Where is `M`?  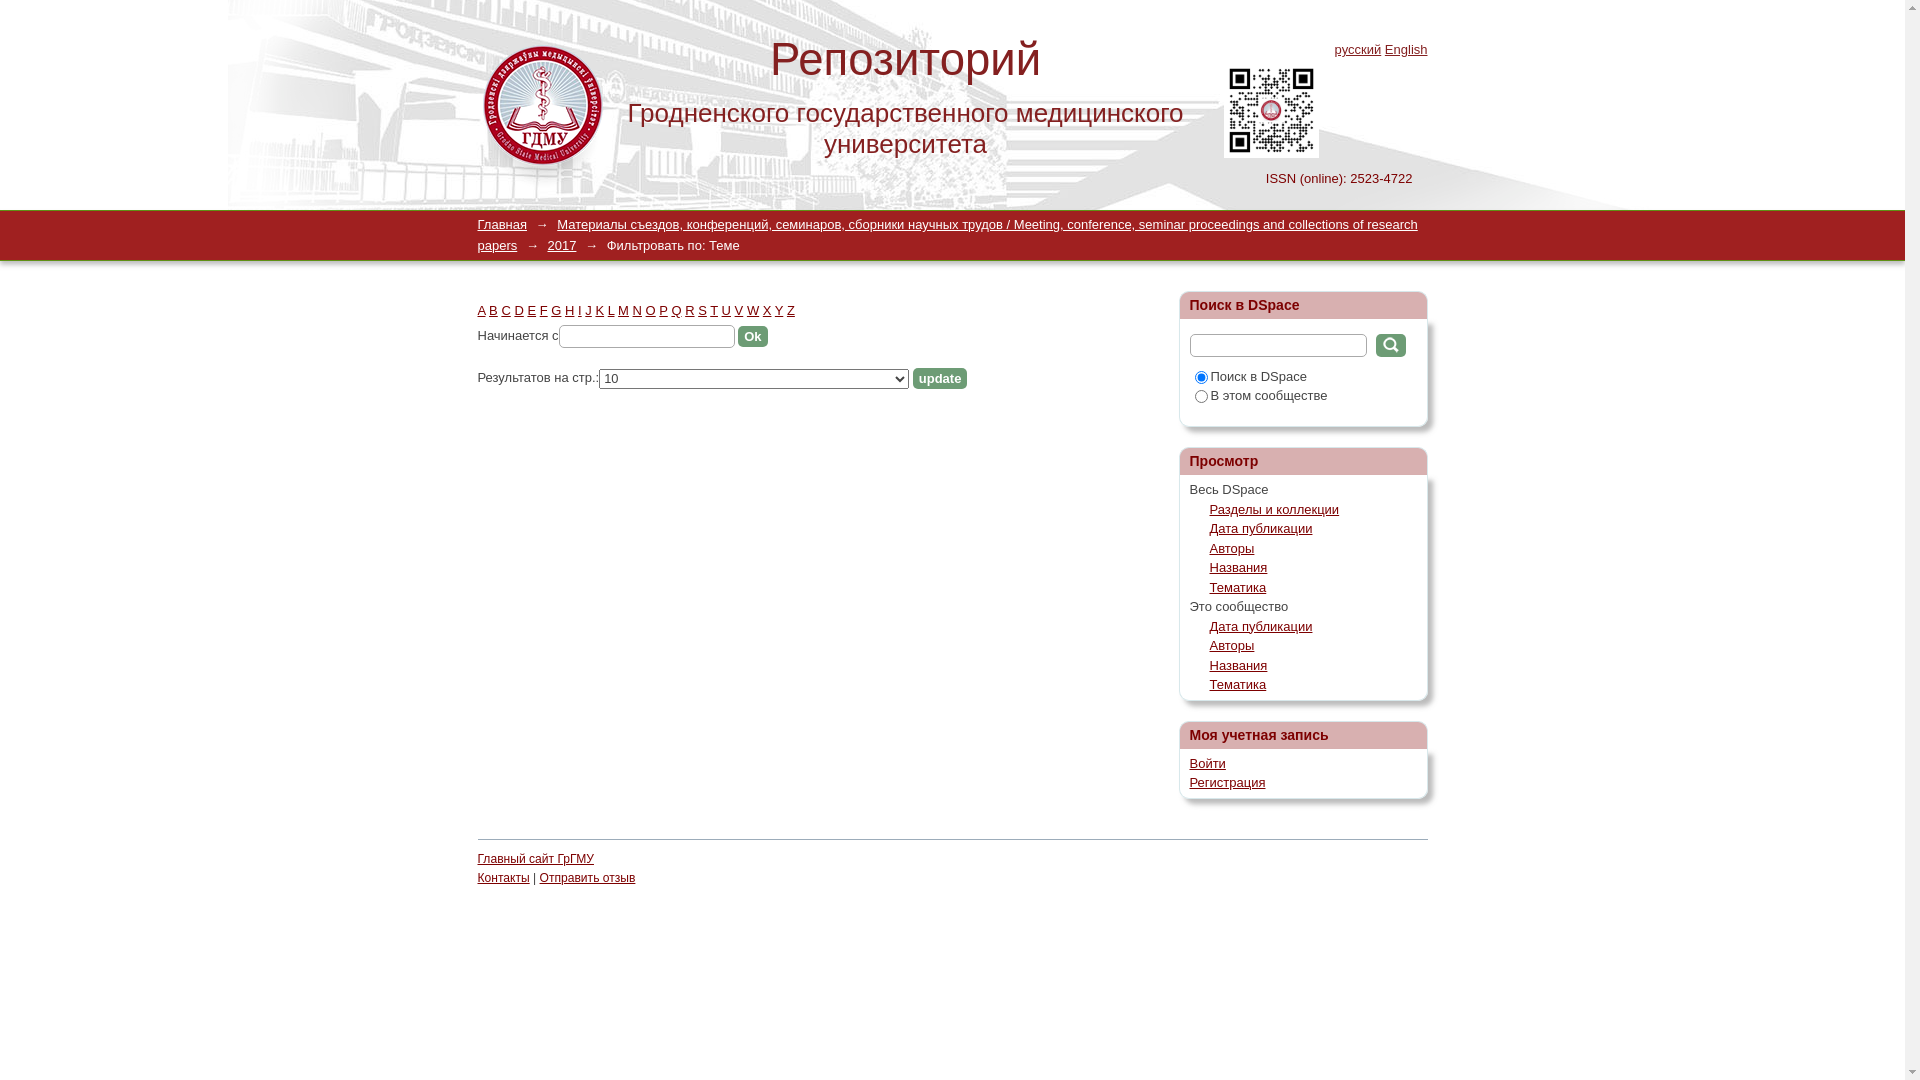 M is located at coordinates (624, 310).